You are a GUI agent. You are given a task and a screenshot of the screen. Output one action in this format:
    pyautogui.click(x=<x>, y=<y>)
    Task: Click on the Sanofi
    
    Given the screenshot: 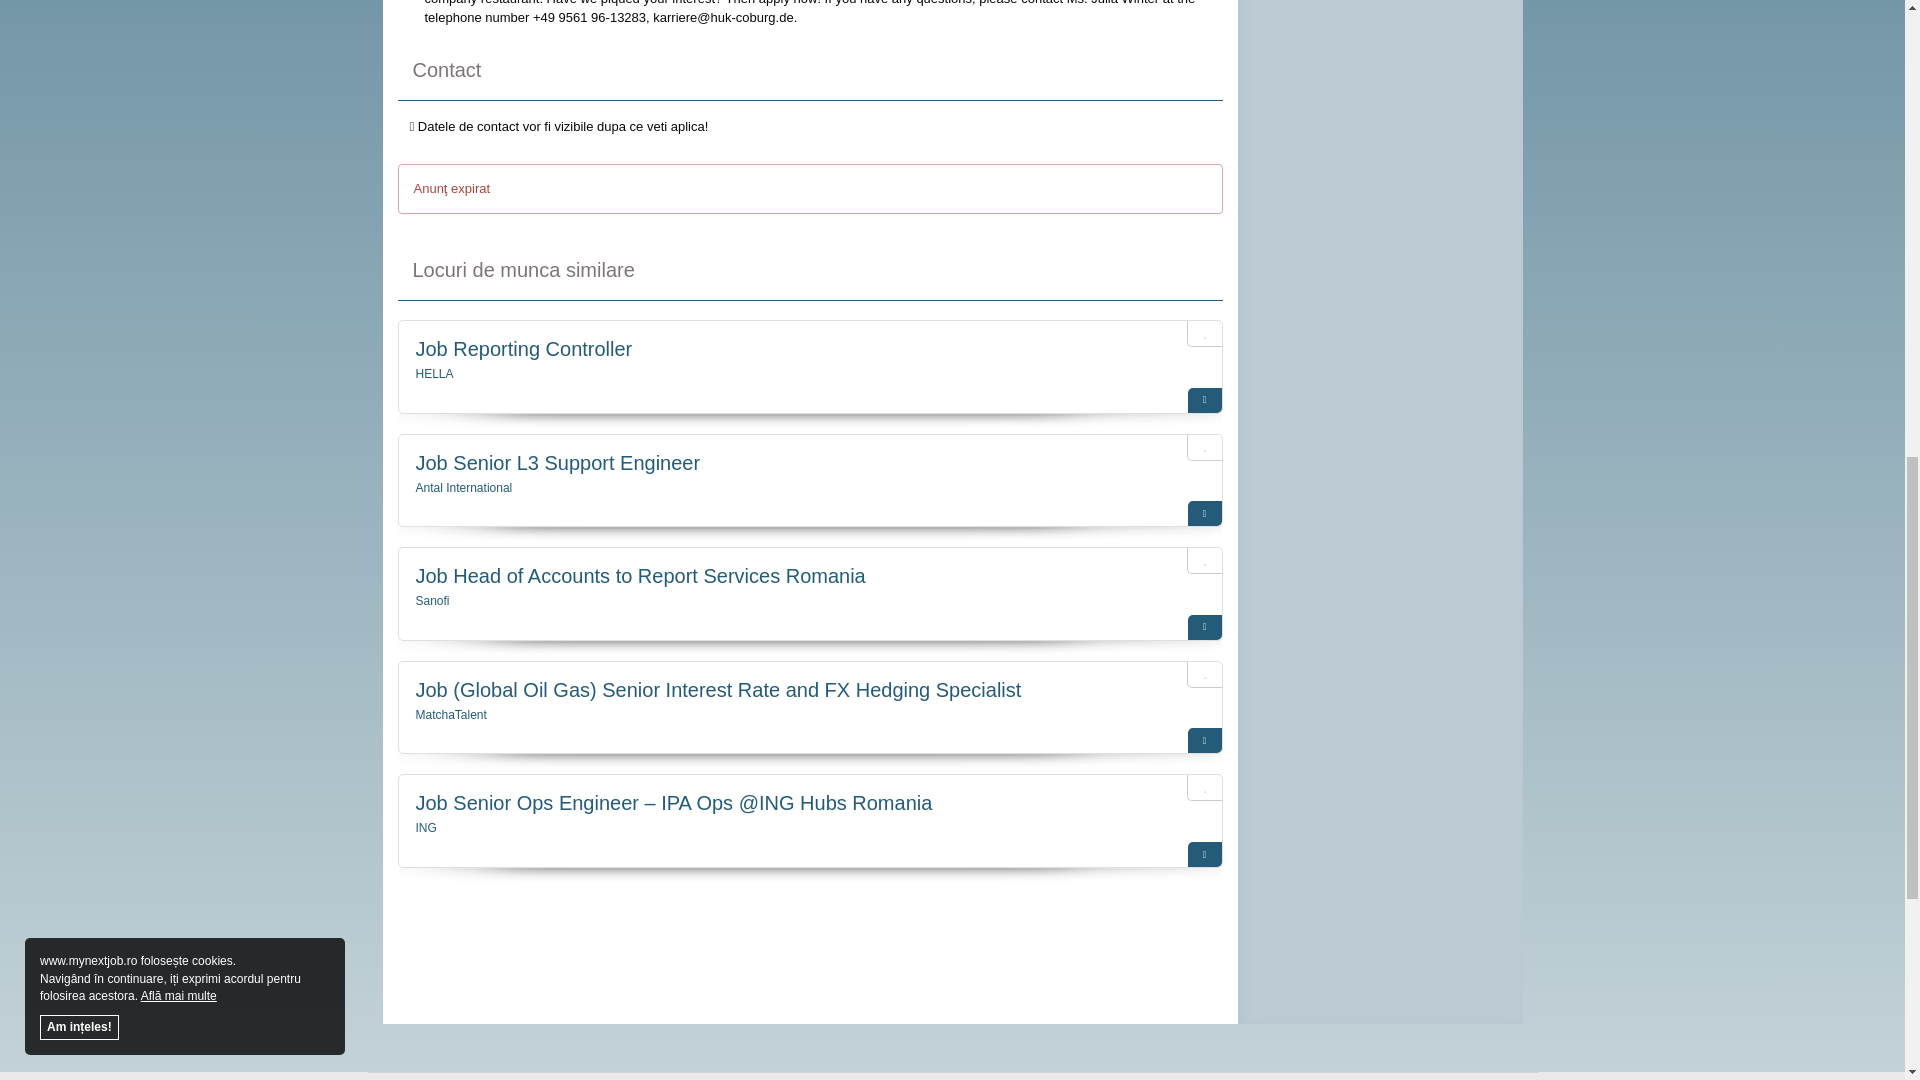 What is the action you would take?
    pyautogui.click(x=432, y=601)
    